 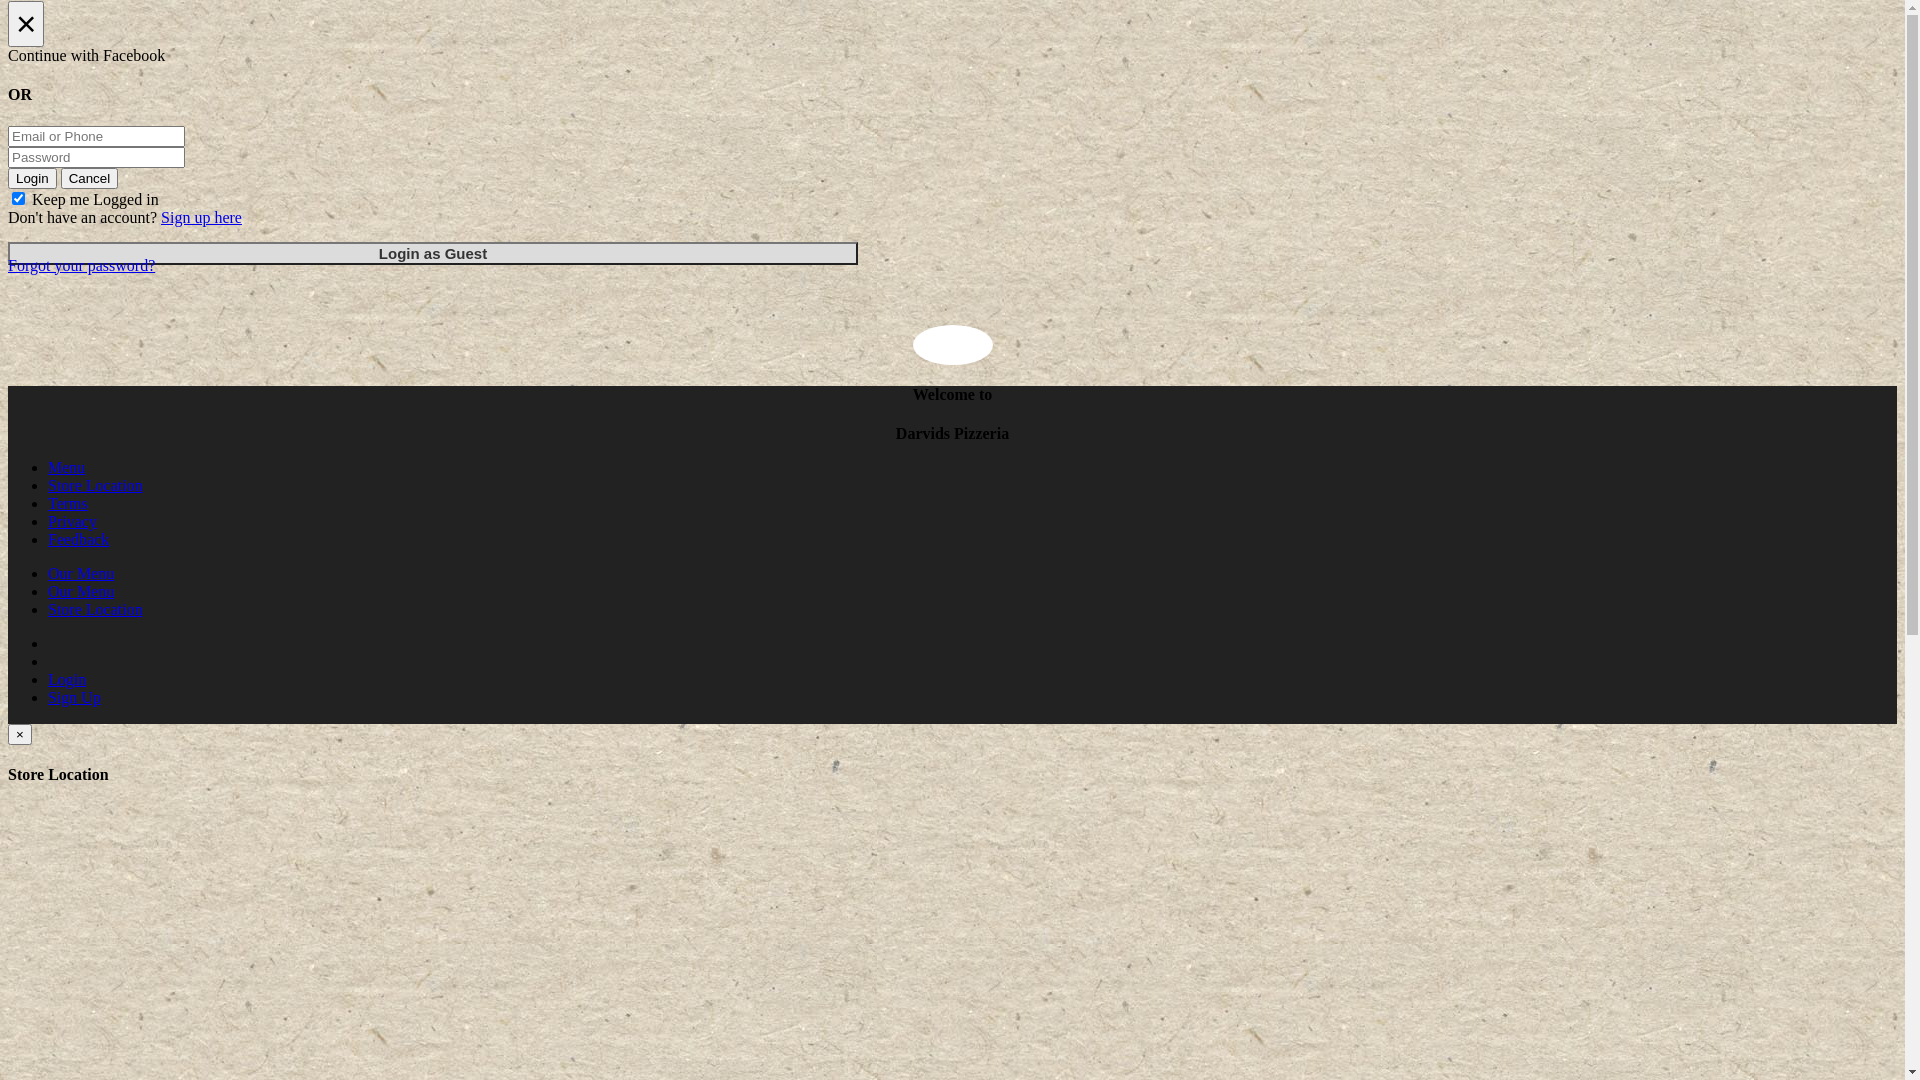 I want to click on Login, so click(x=67, y=680).